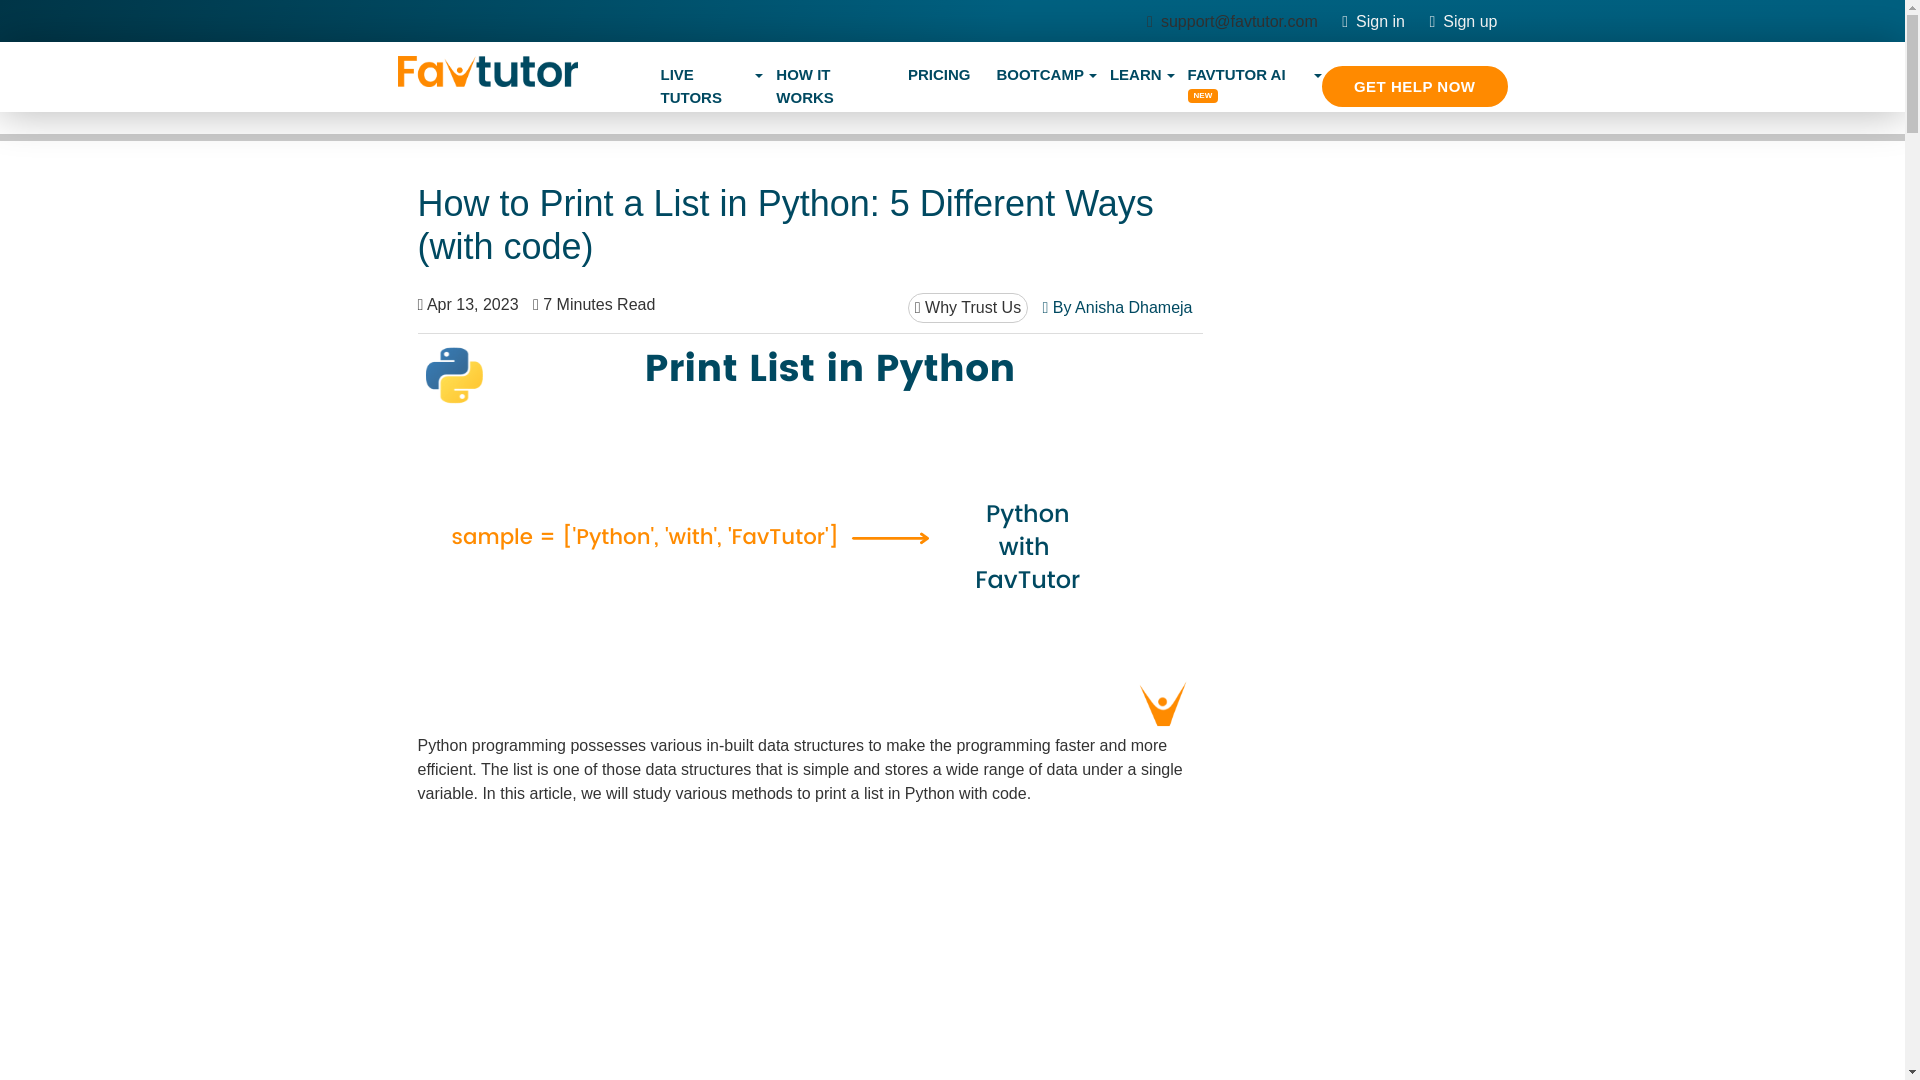 The width and height of the screenshot is (1920, 1080). What do you see at coordinates (1248, 86) in the screenshot?
I see `FAVTUTOR AI NEW` at bounding box center [1248, 86].